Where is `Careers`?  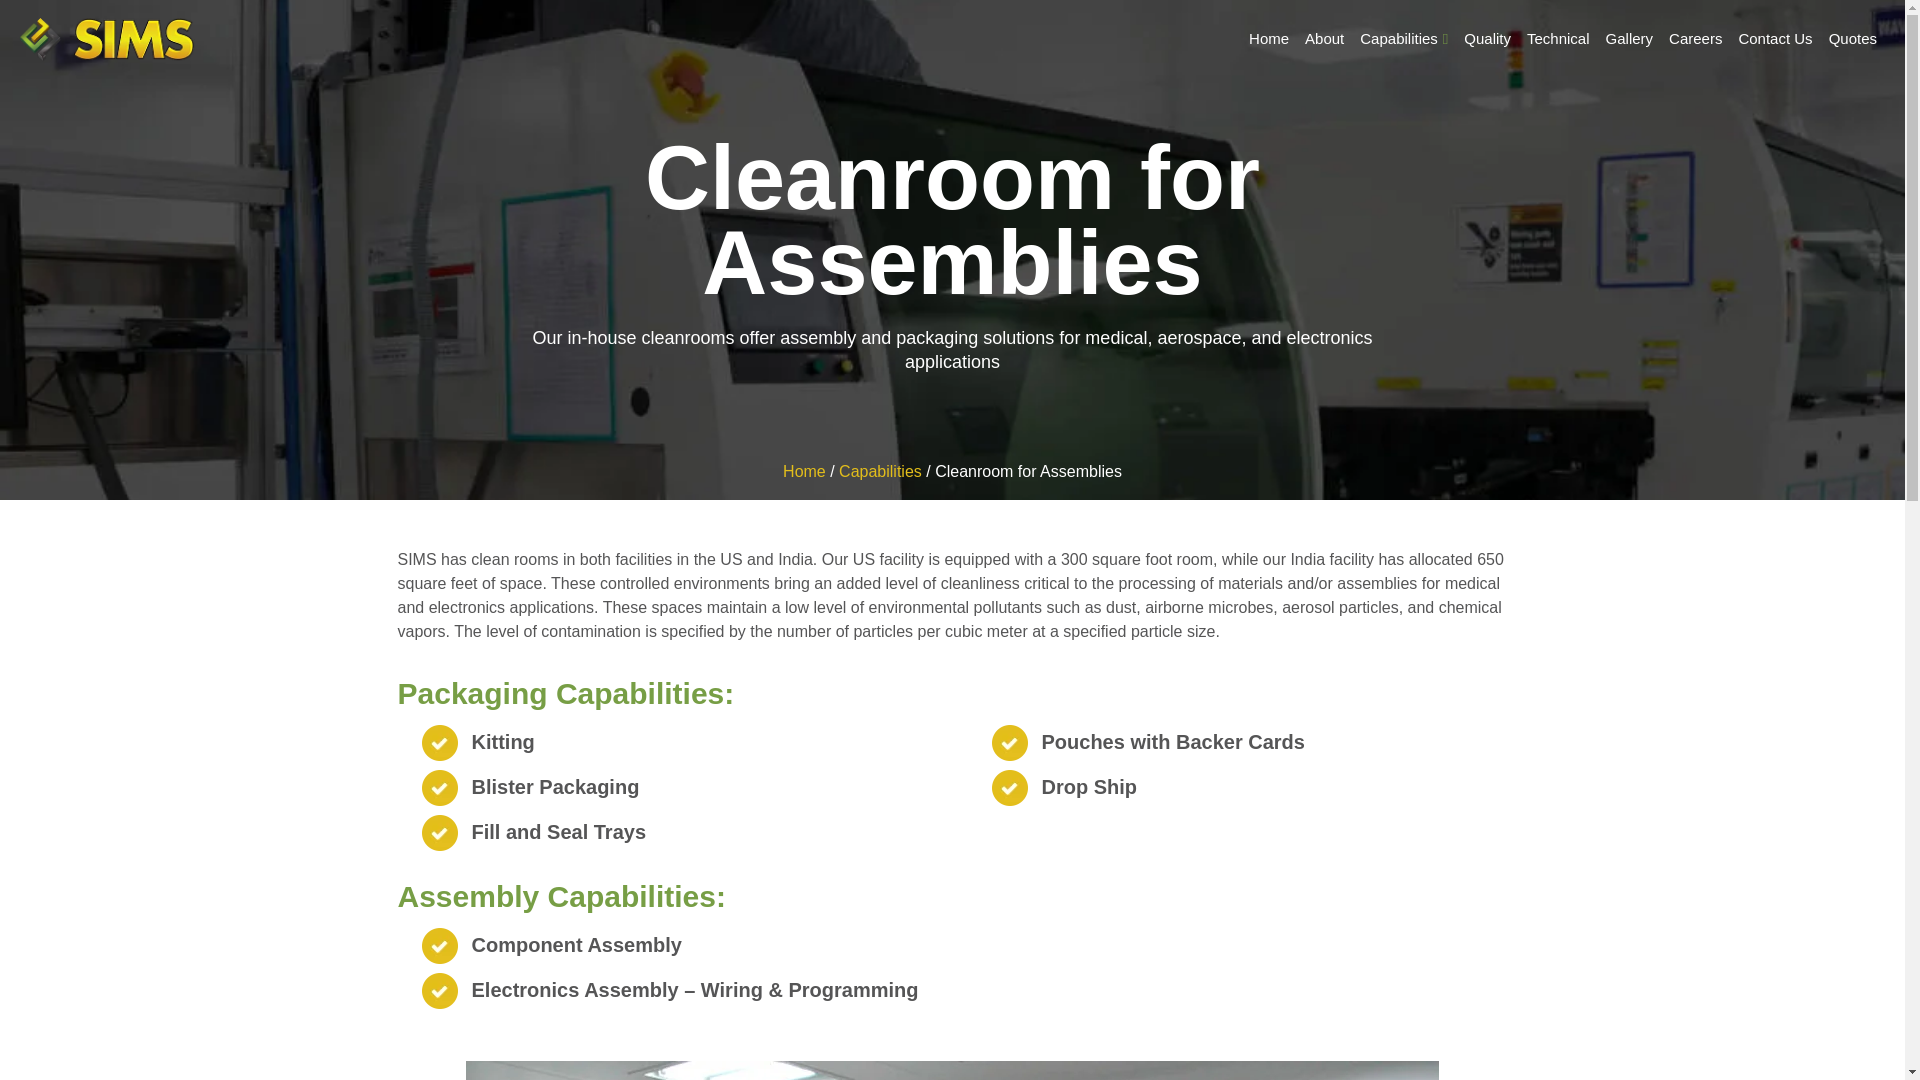
Careers is located at coordinates (1694, 39).